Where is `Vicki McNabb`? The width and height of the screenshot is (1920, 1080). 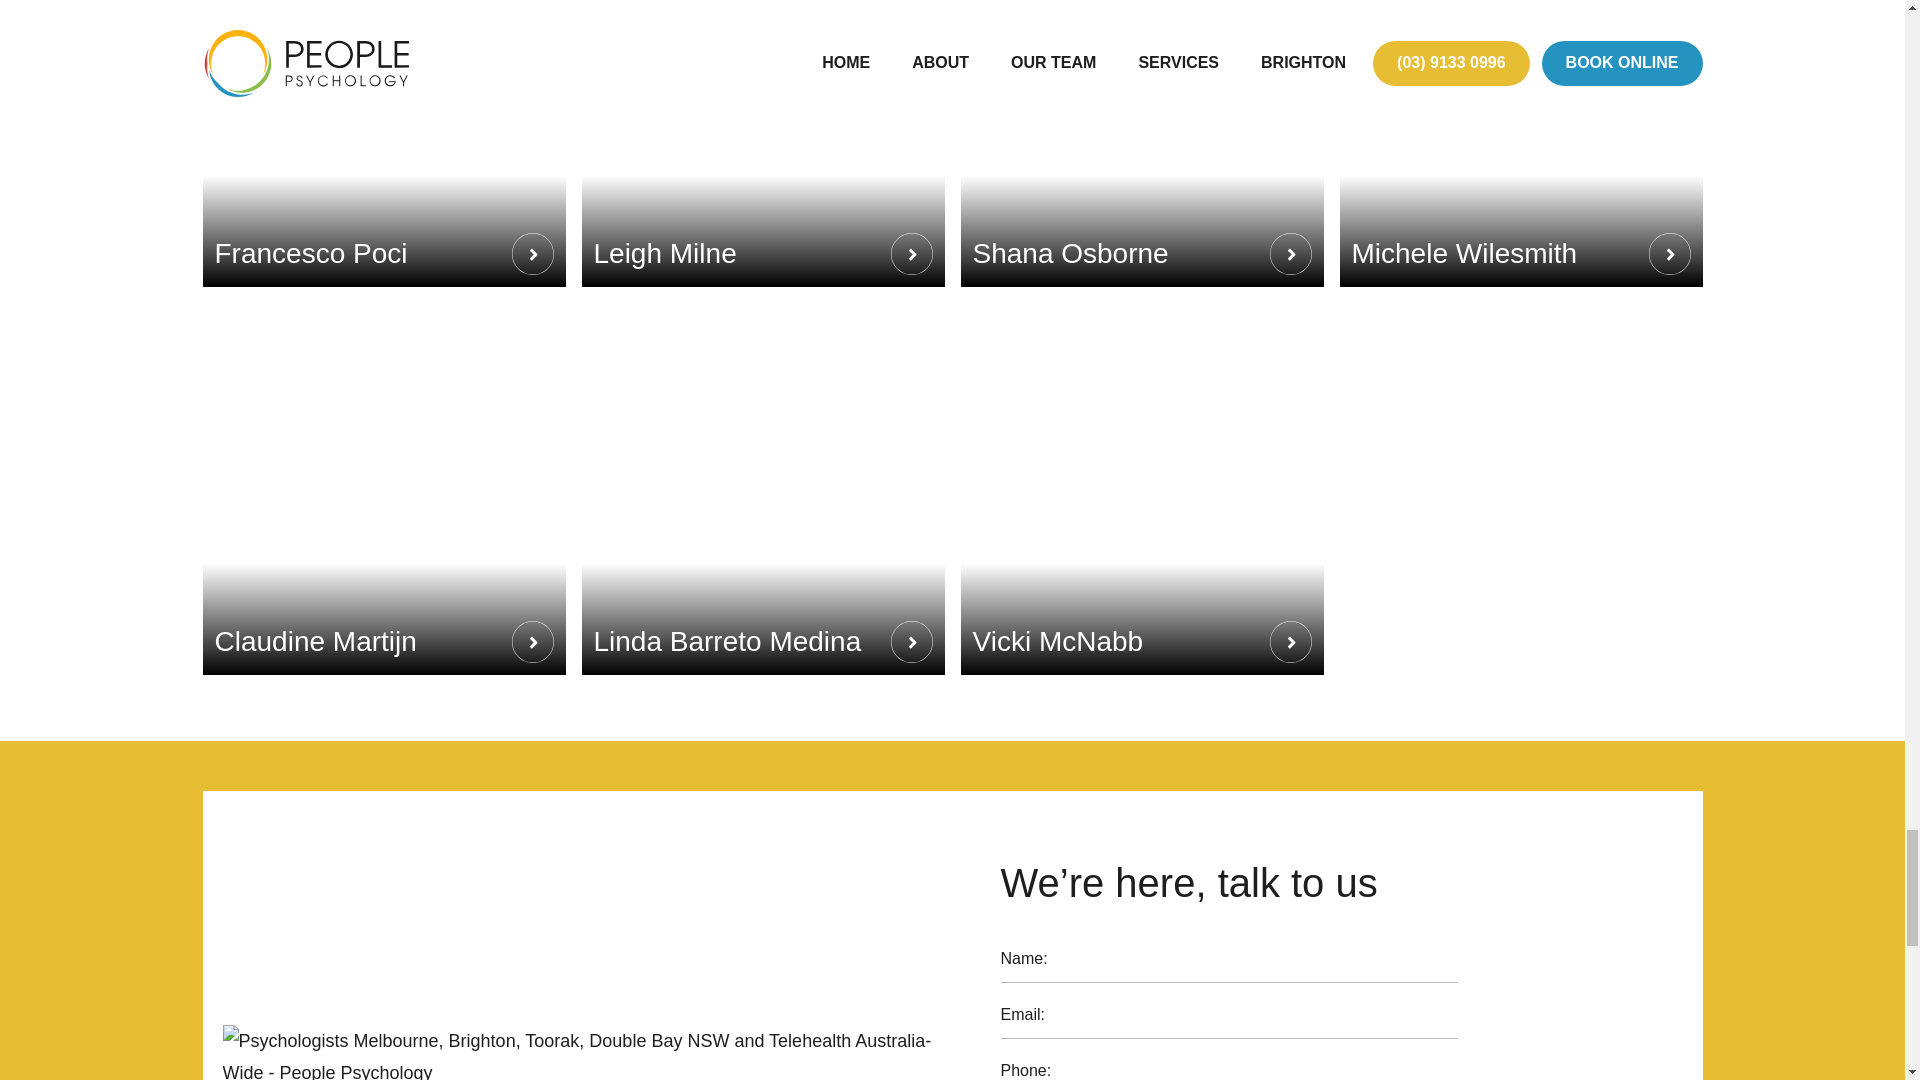
Vicki McNabb is located at coordinates (1141, 489).